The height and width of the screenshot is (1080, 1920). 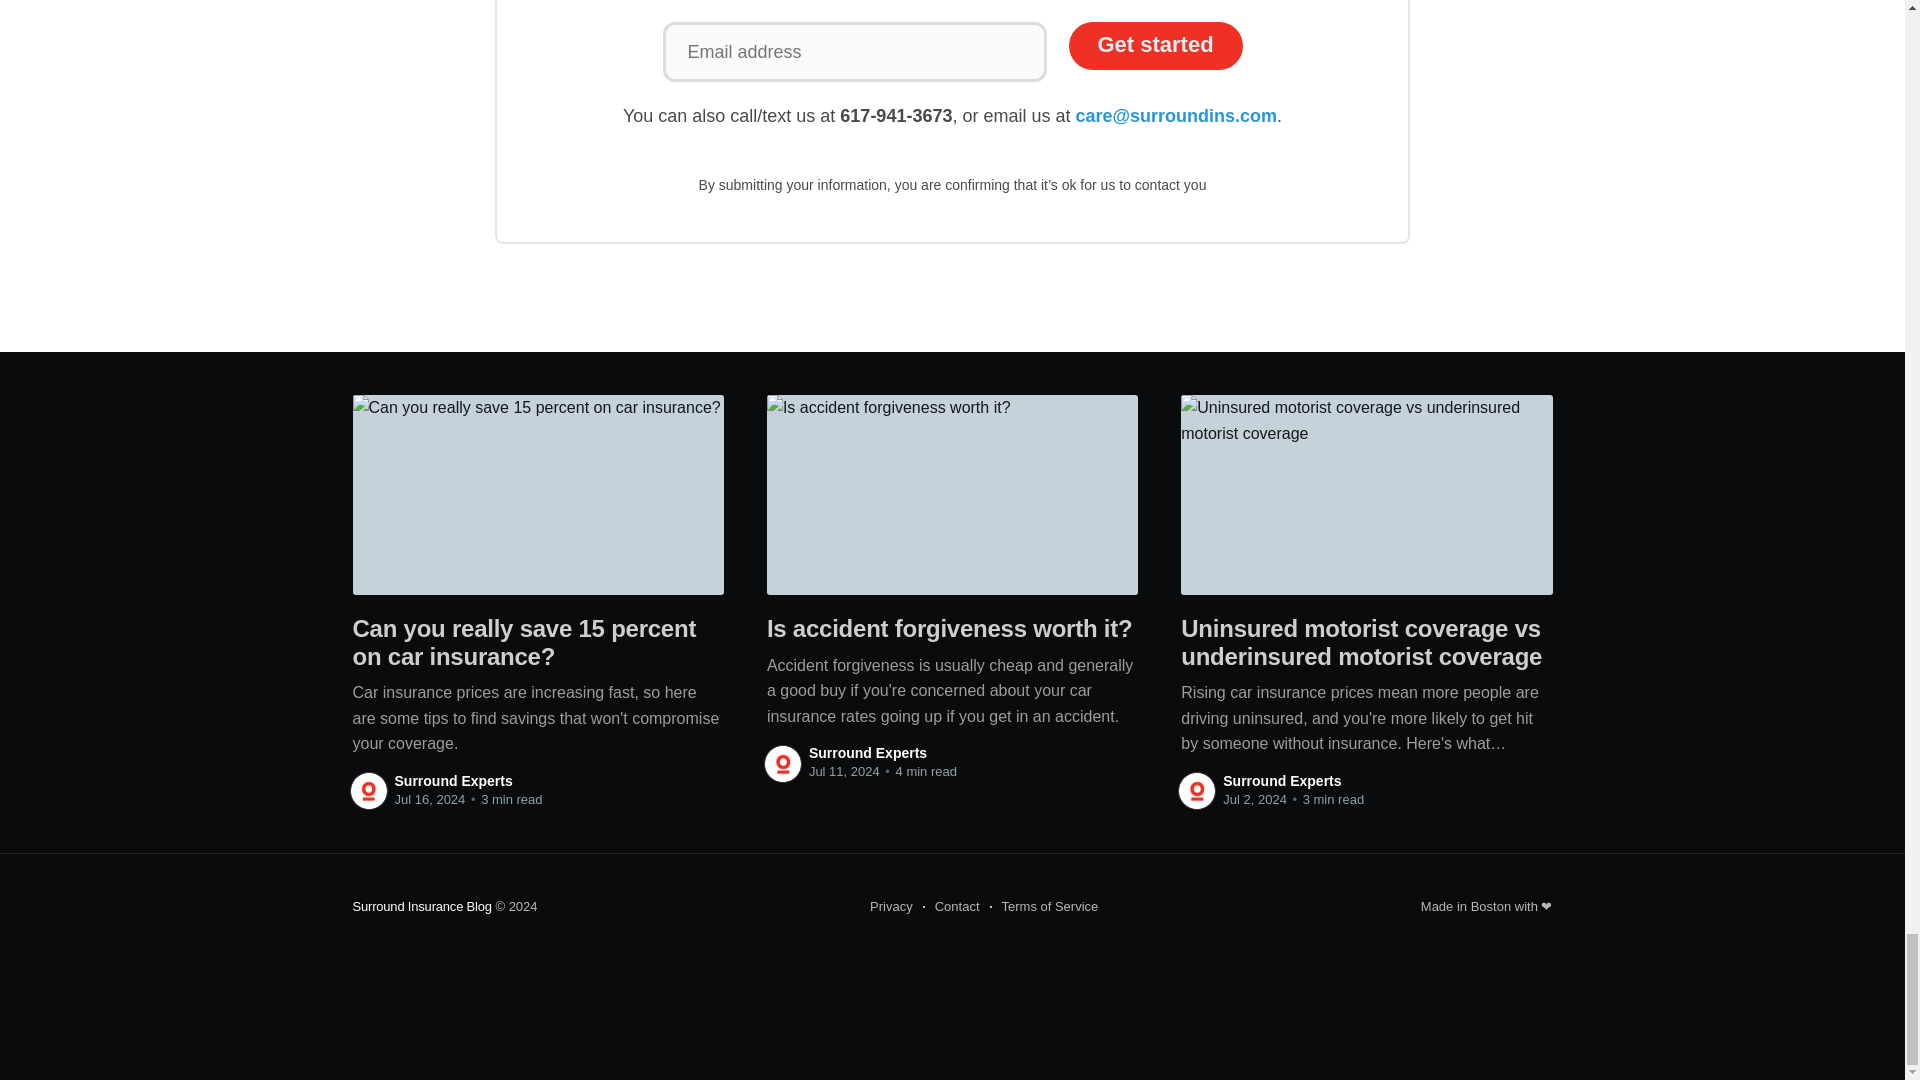 I want to click on Privacy, so click(x=891, y=906).